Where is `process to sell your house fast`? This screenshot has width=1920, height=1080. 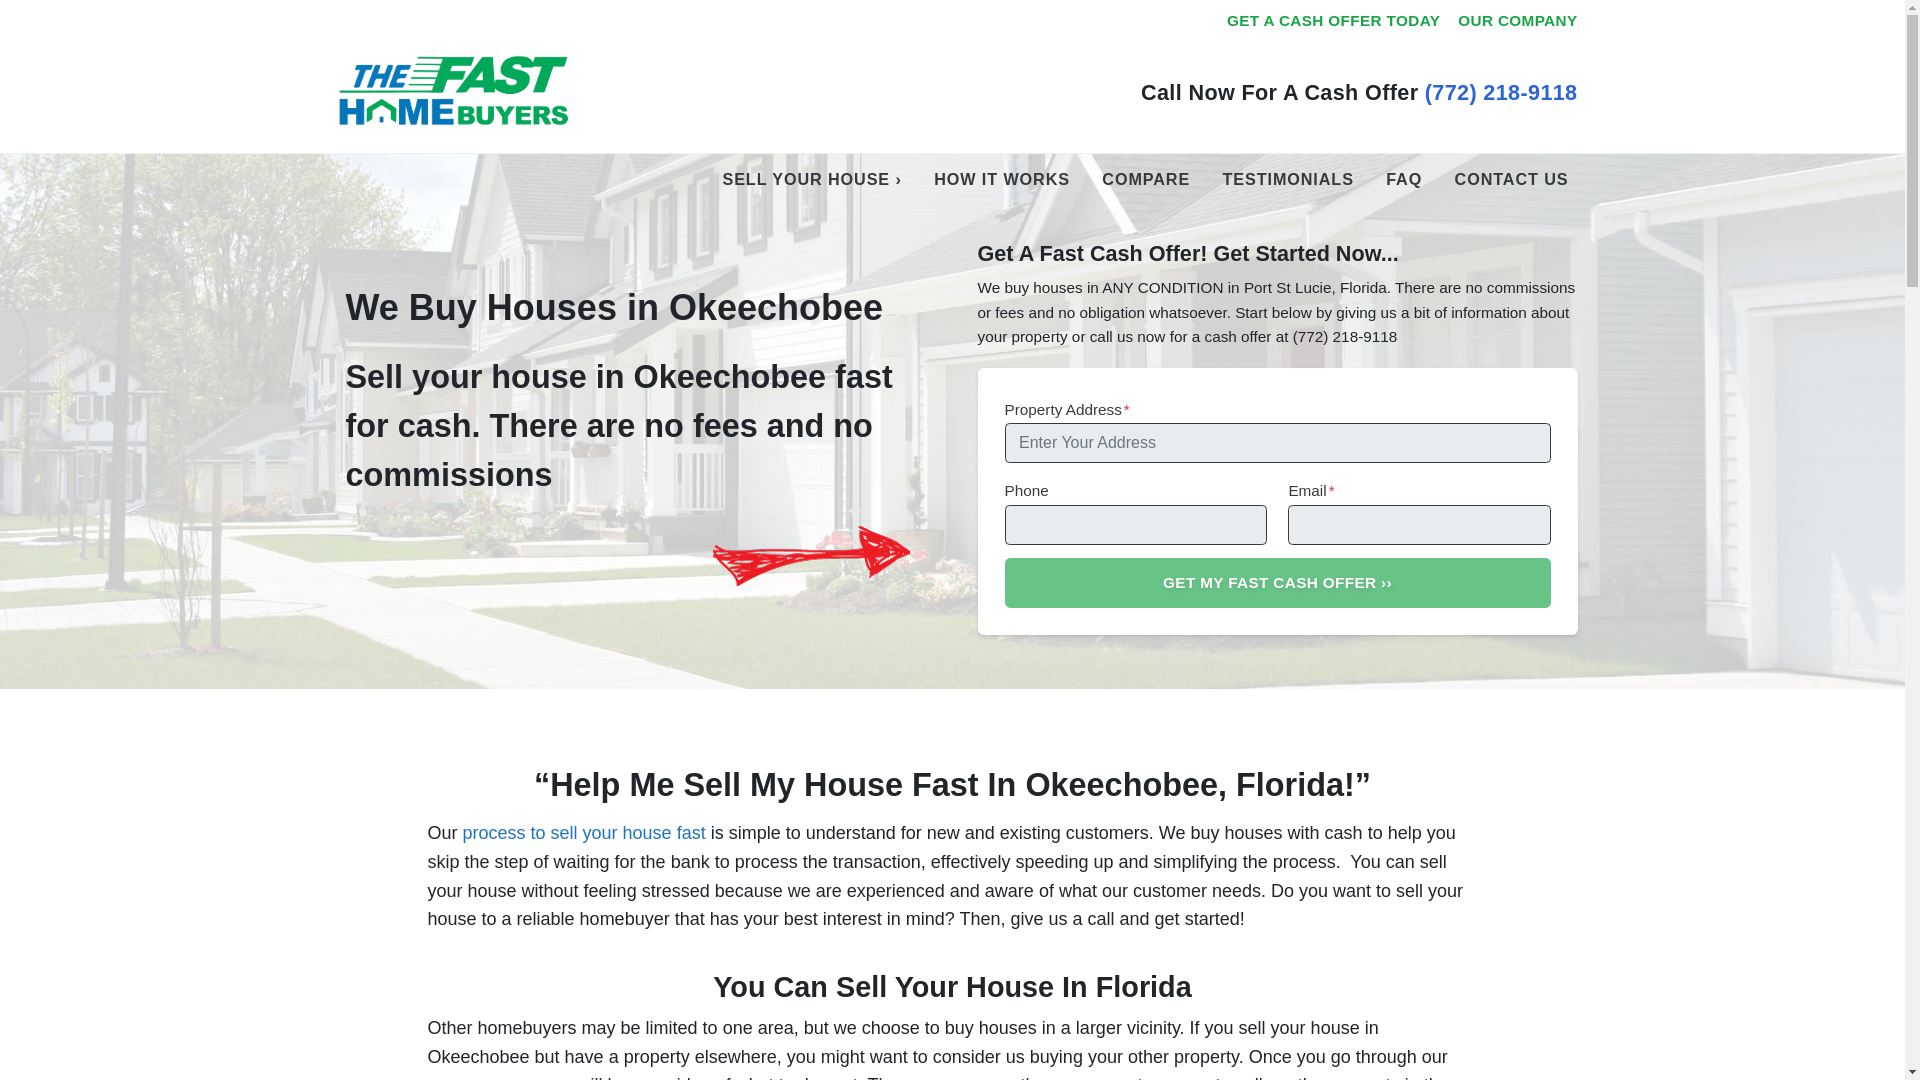 process to sell your house fast is located at coordinates (586, 832).